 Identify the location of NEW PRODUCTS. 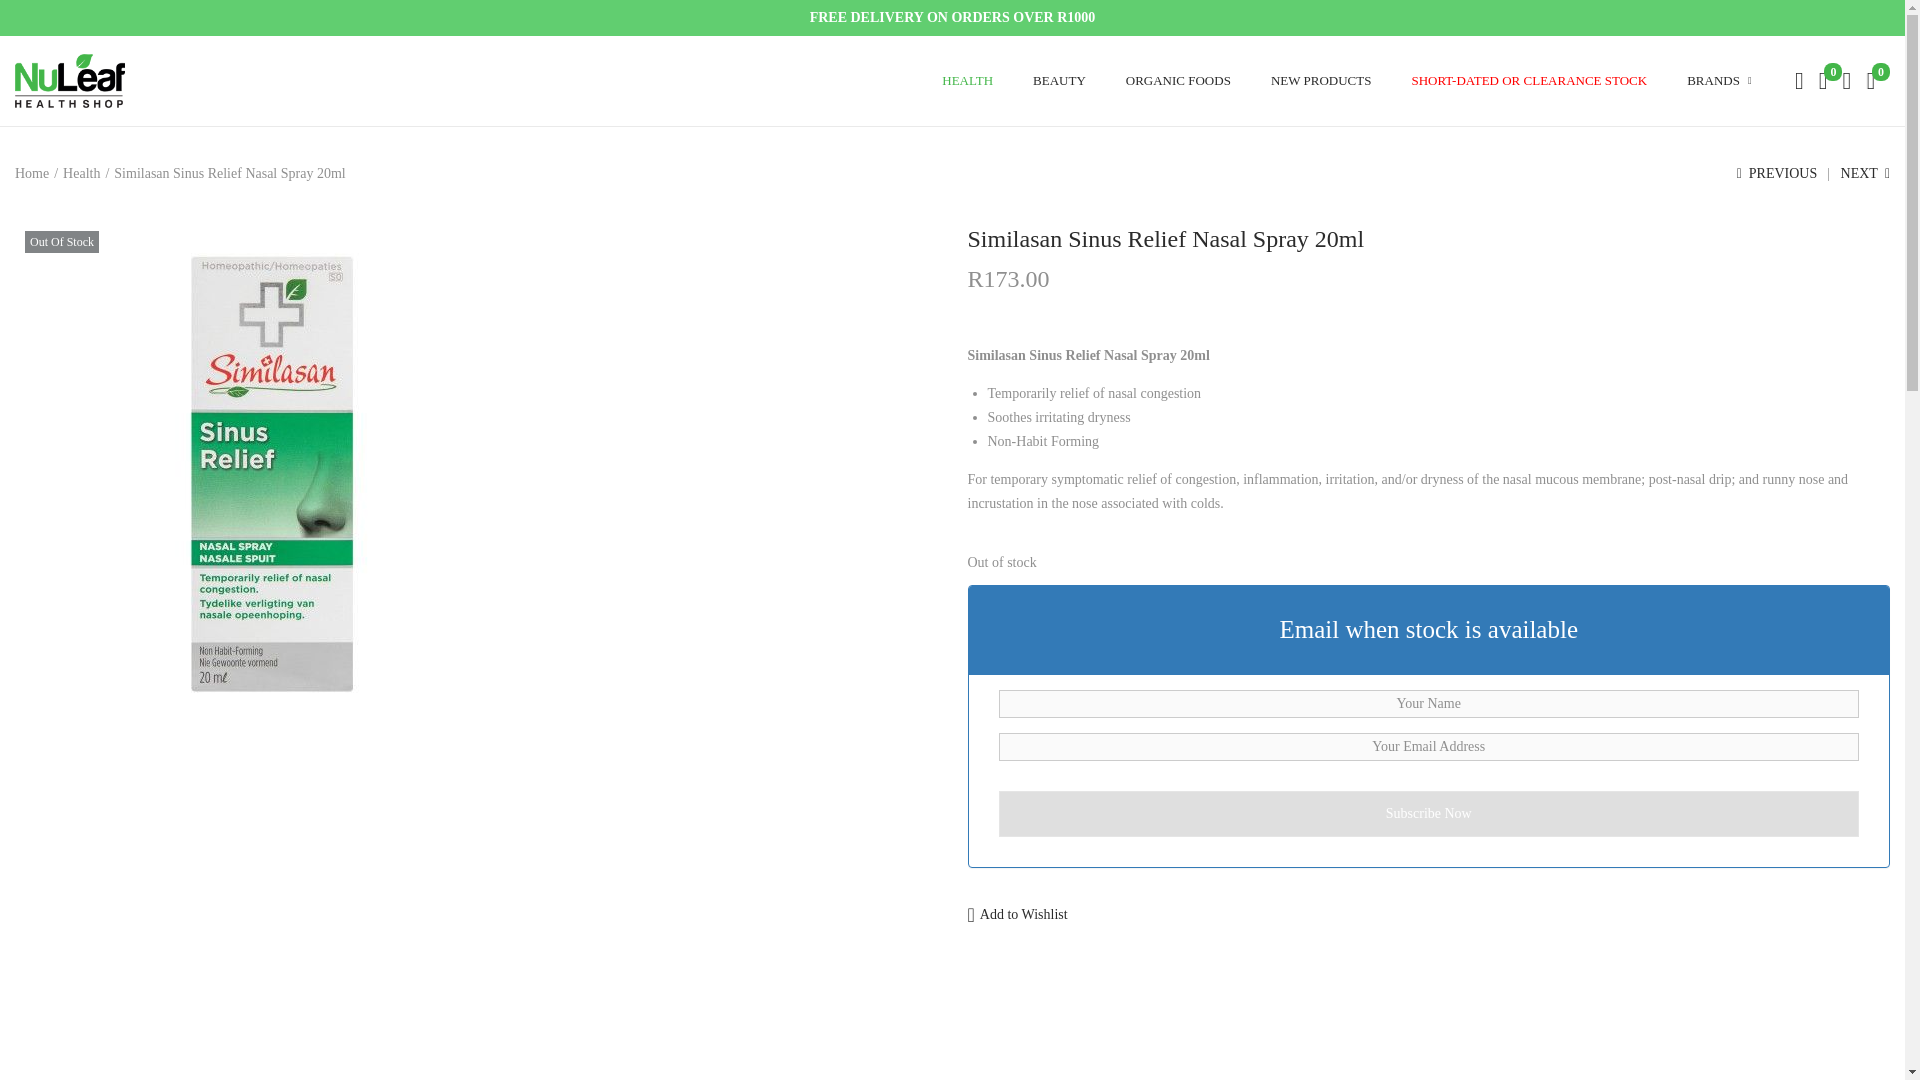
(1322, 80).